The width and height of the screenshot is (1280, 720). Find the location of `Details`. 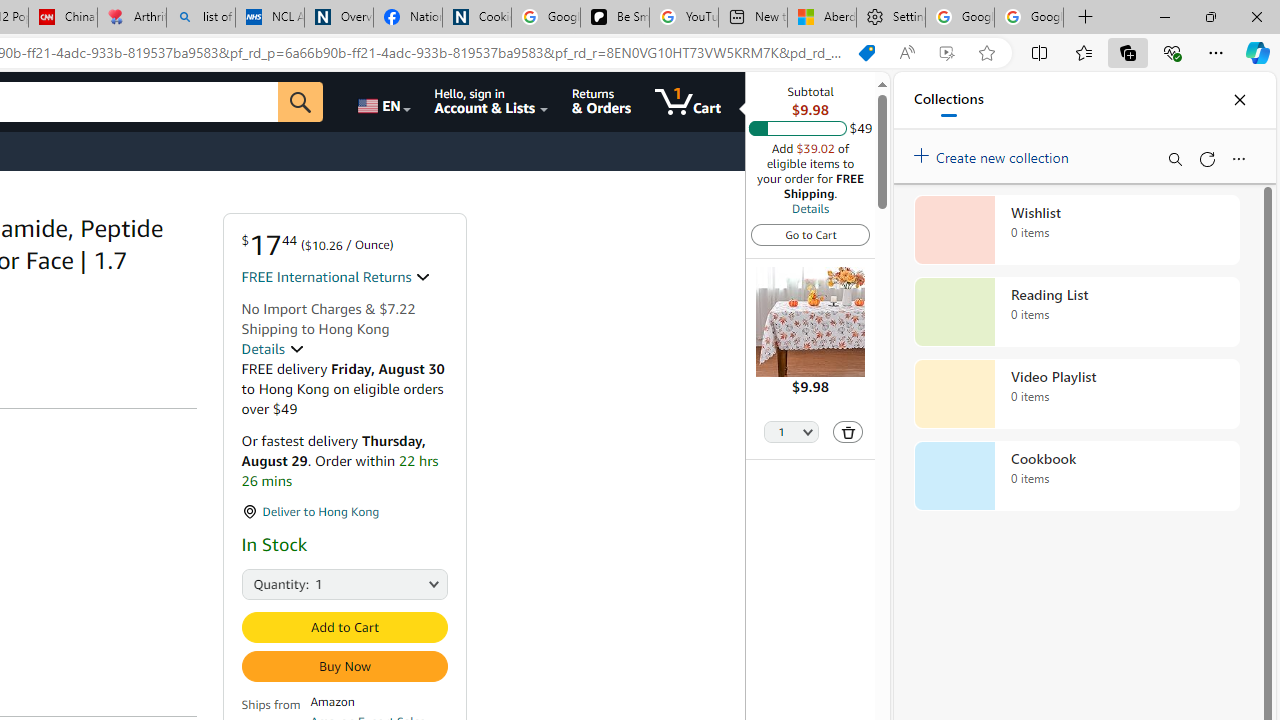

Details is located at coordinates (810, 208).